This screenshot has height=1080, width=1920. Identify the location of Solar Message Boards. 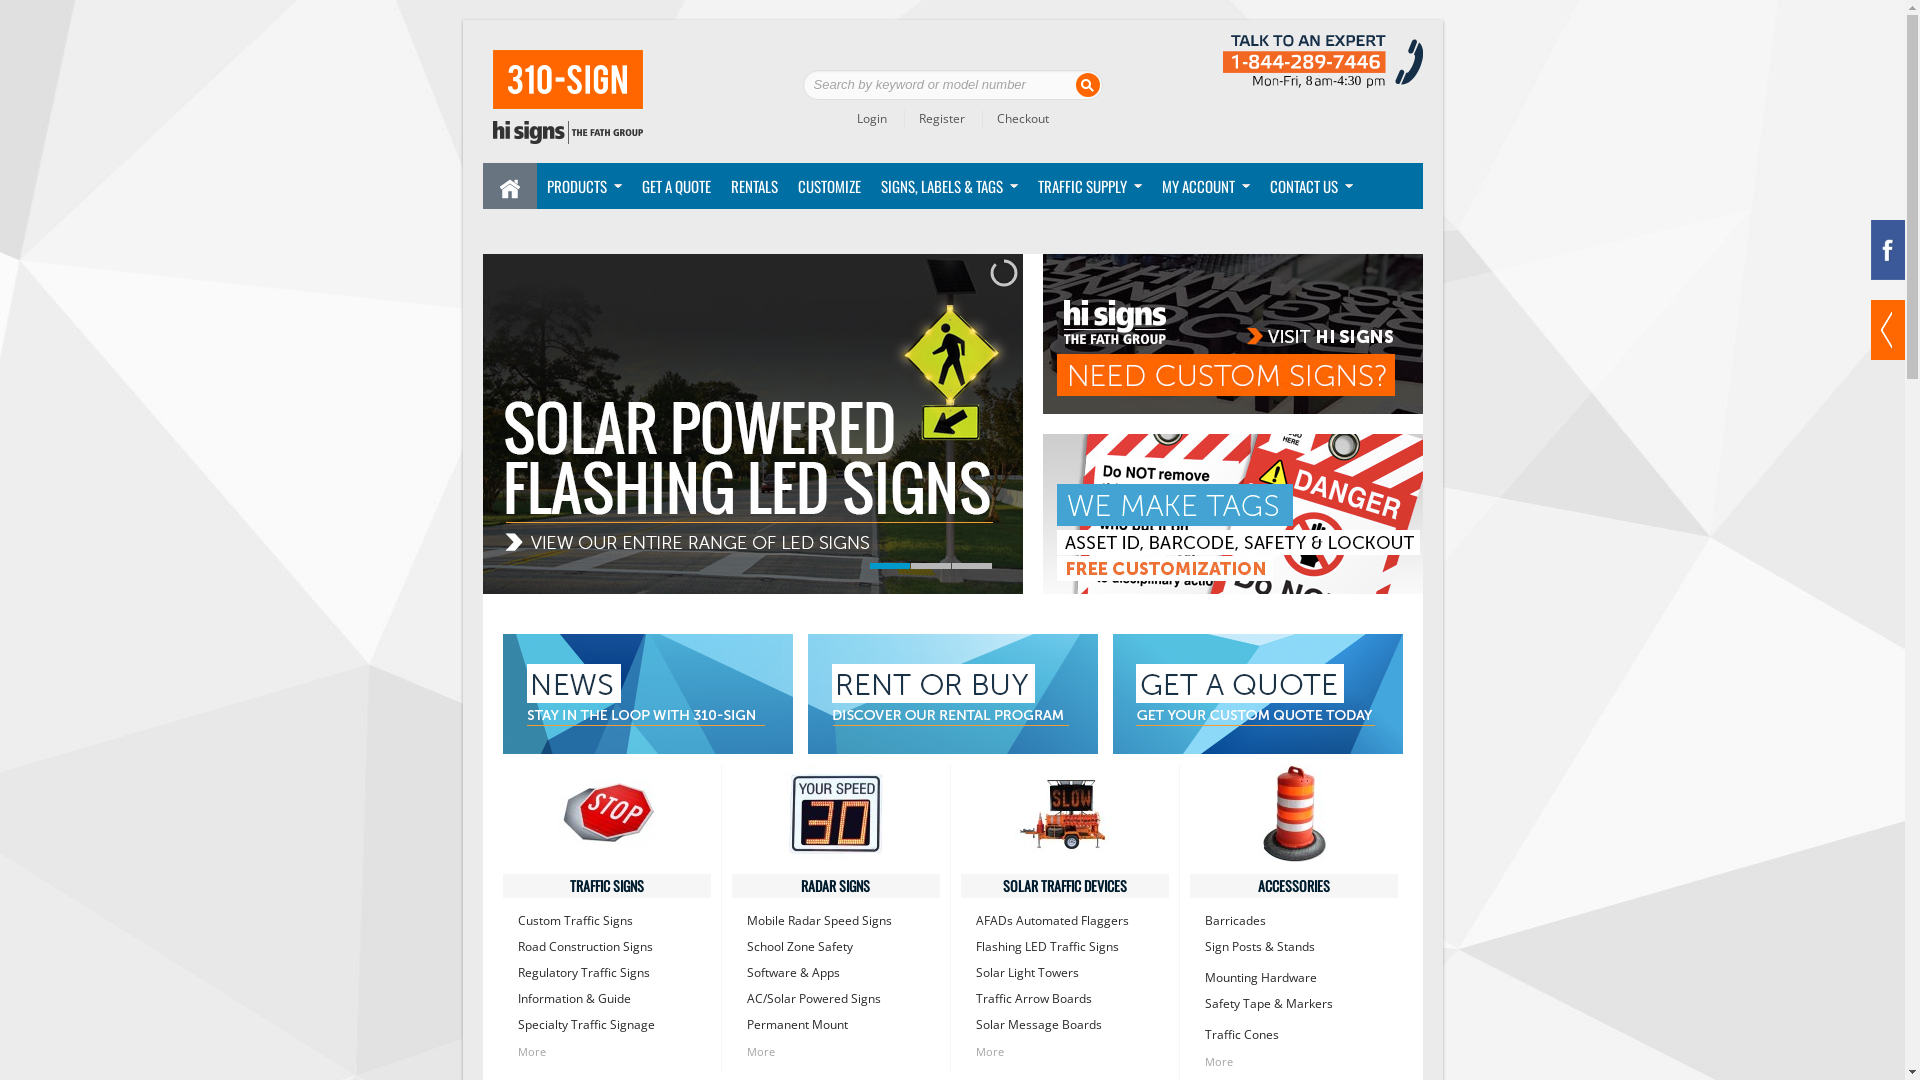
(1065, 1025).